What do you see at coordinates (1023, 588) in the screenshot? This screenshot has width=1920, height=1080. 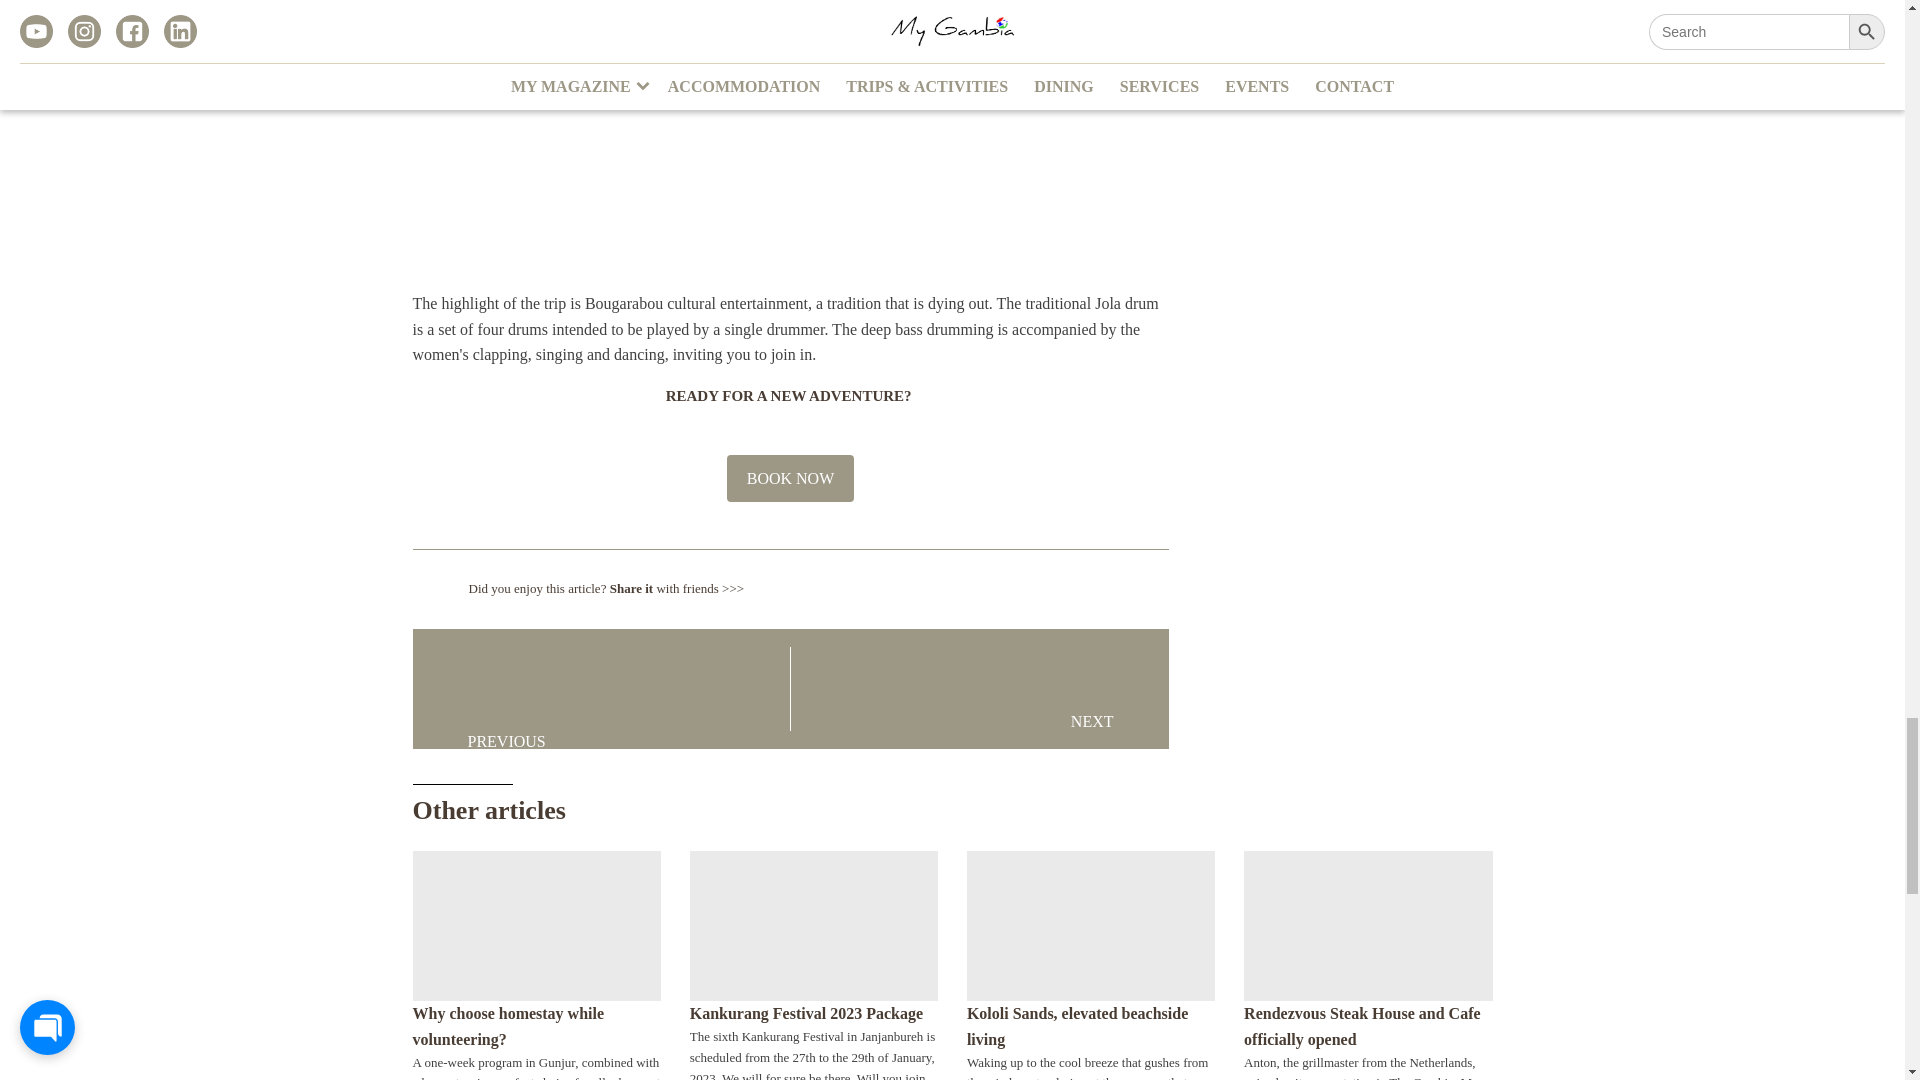 I see `Share on LinkedIn` at bounding box center [1023, 588].